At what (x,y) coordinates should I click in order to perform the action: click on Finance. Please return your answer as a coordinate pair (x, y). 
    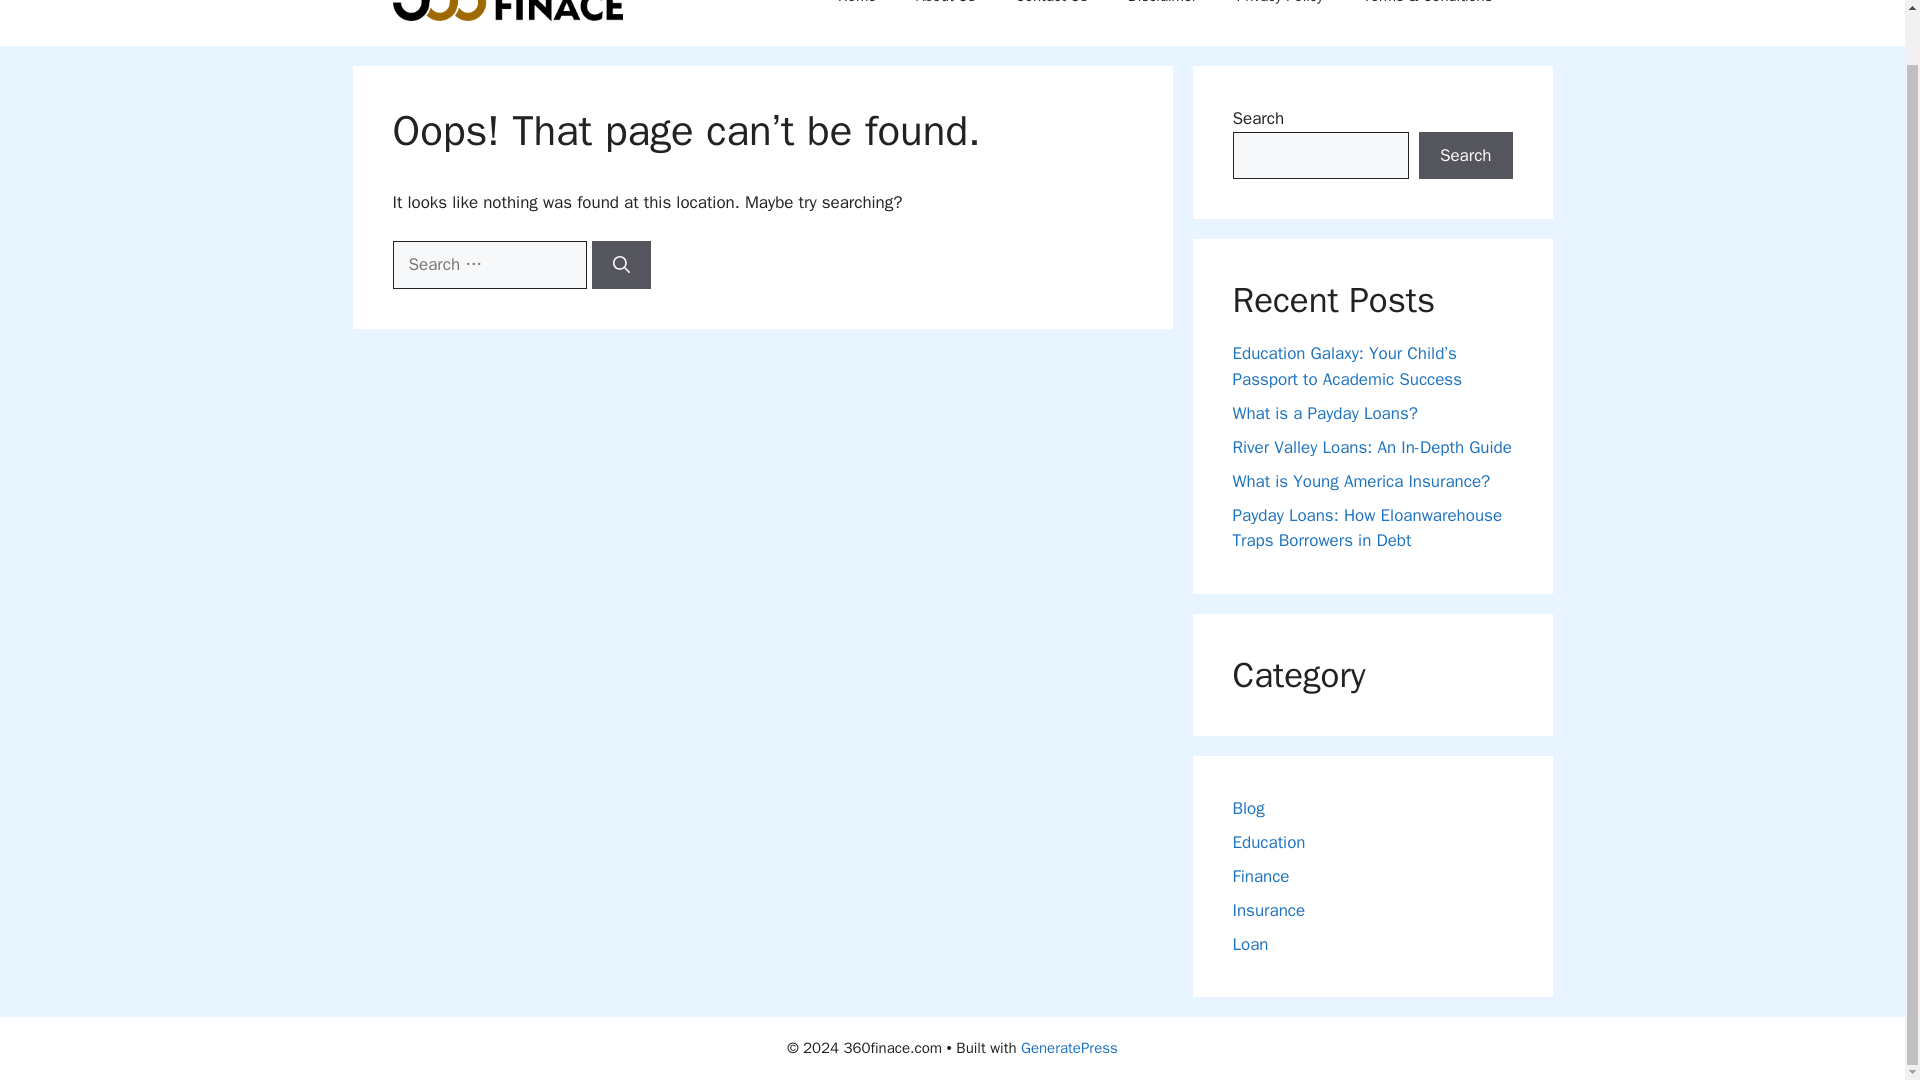
    Looking at the image, I should click on (1260, 876).